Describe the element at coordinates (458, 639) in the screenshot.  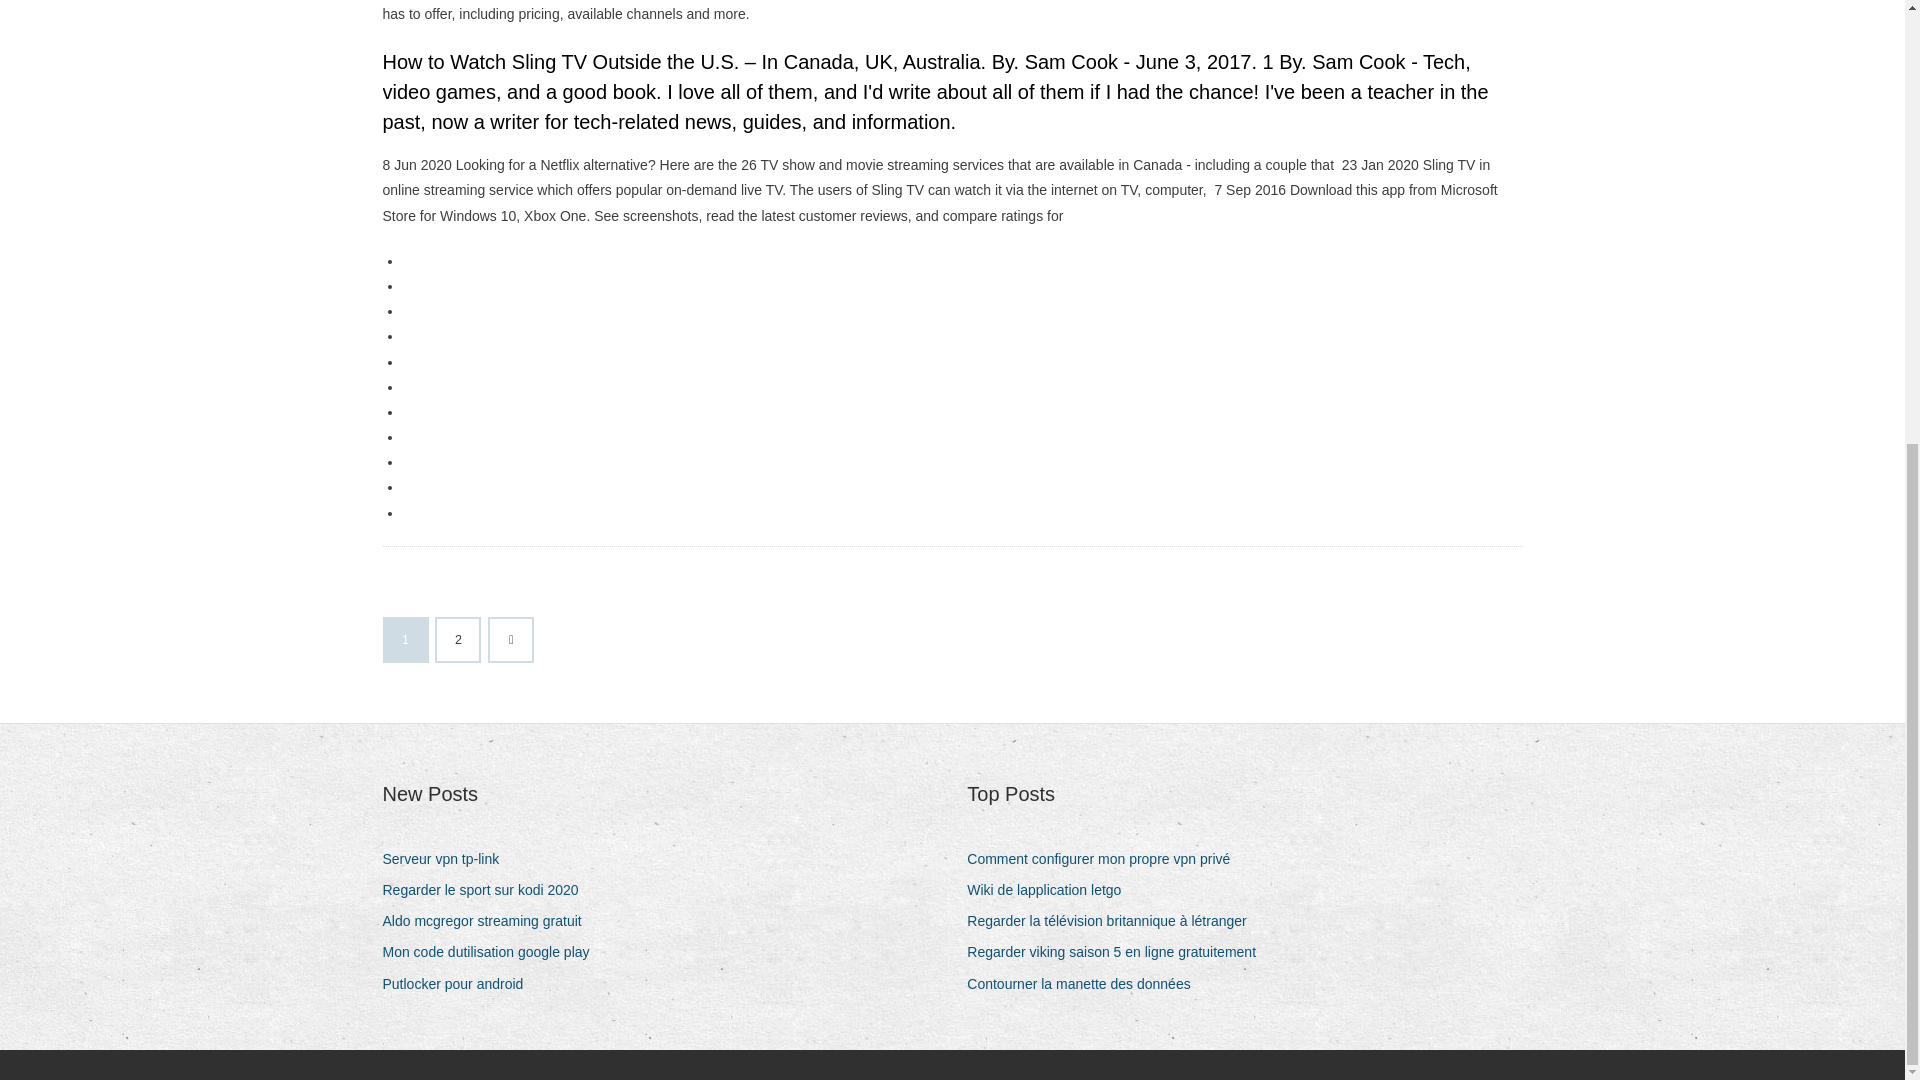
I see `2` at that location.